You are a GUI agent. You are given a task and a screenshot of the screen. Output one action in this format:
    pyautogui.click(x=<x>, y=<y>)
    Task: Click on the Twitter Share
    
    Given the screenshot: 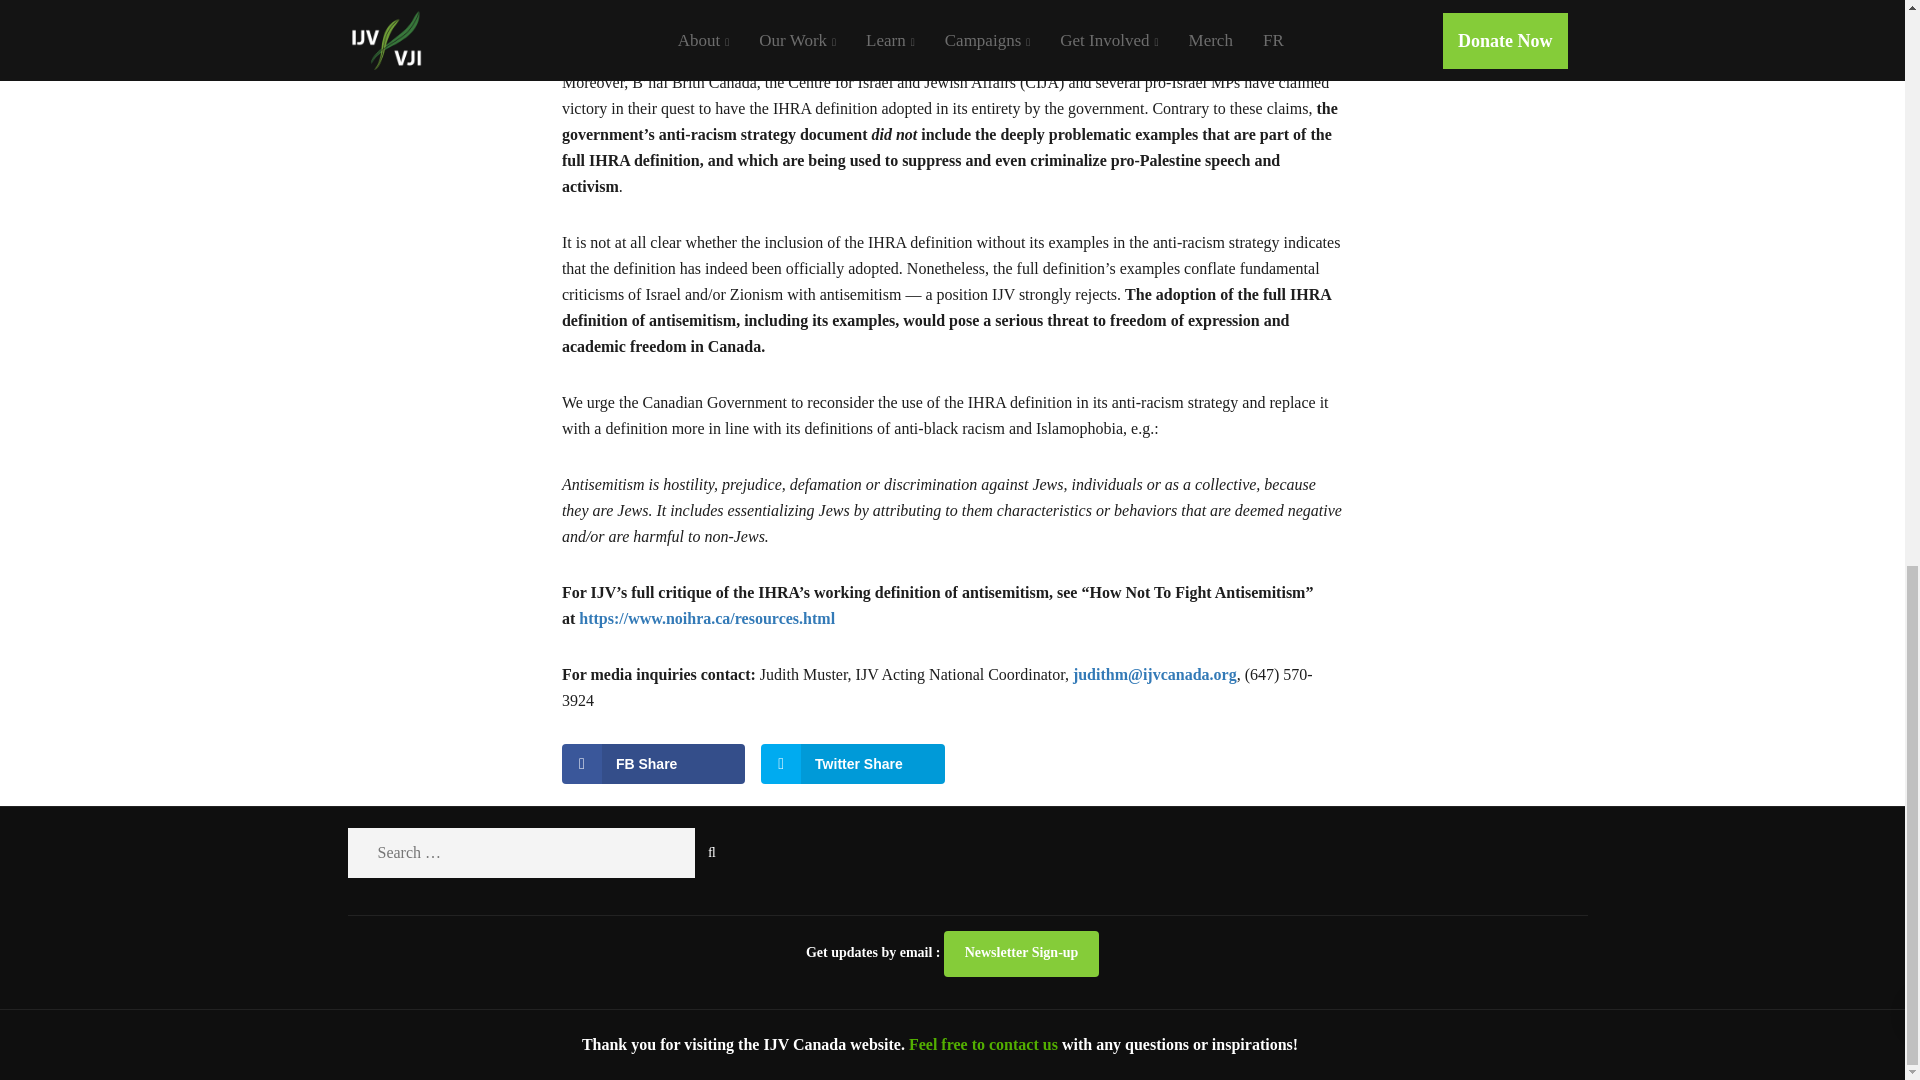 What is the action you would take?
    pyautogui.click(x=852, y=764)
    